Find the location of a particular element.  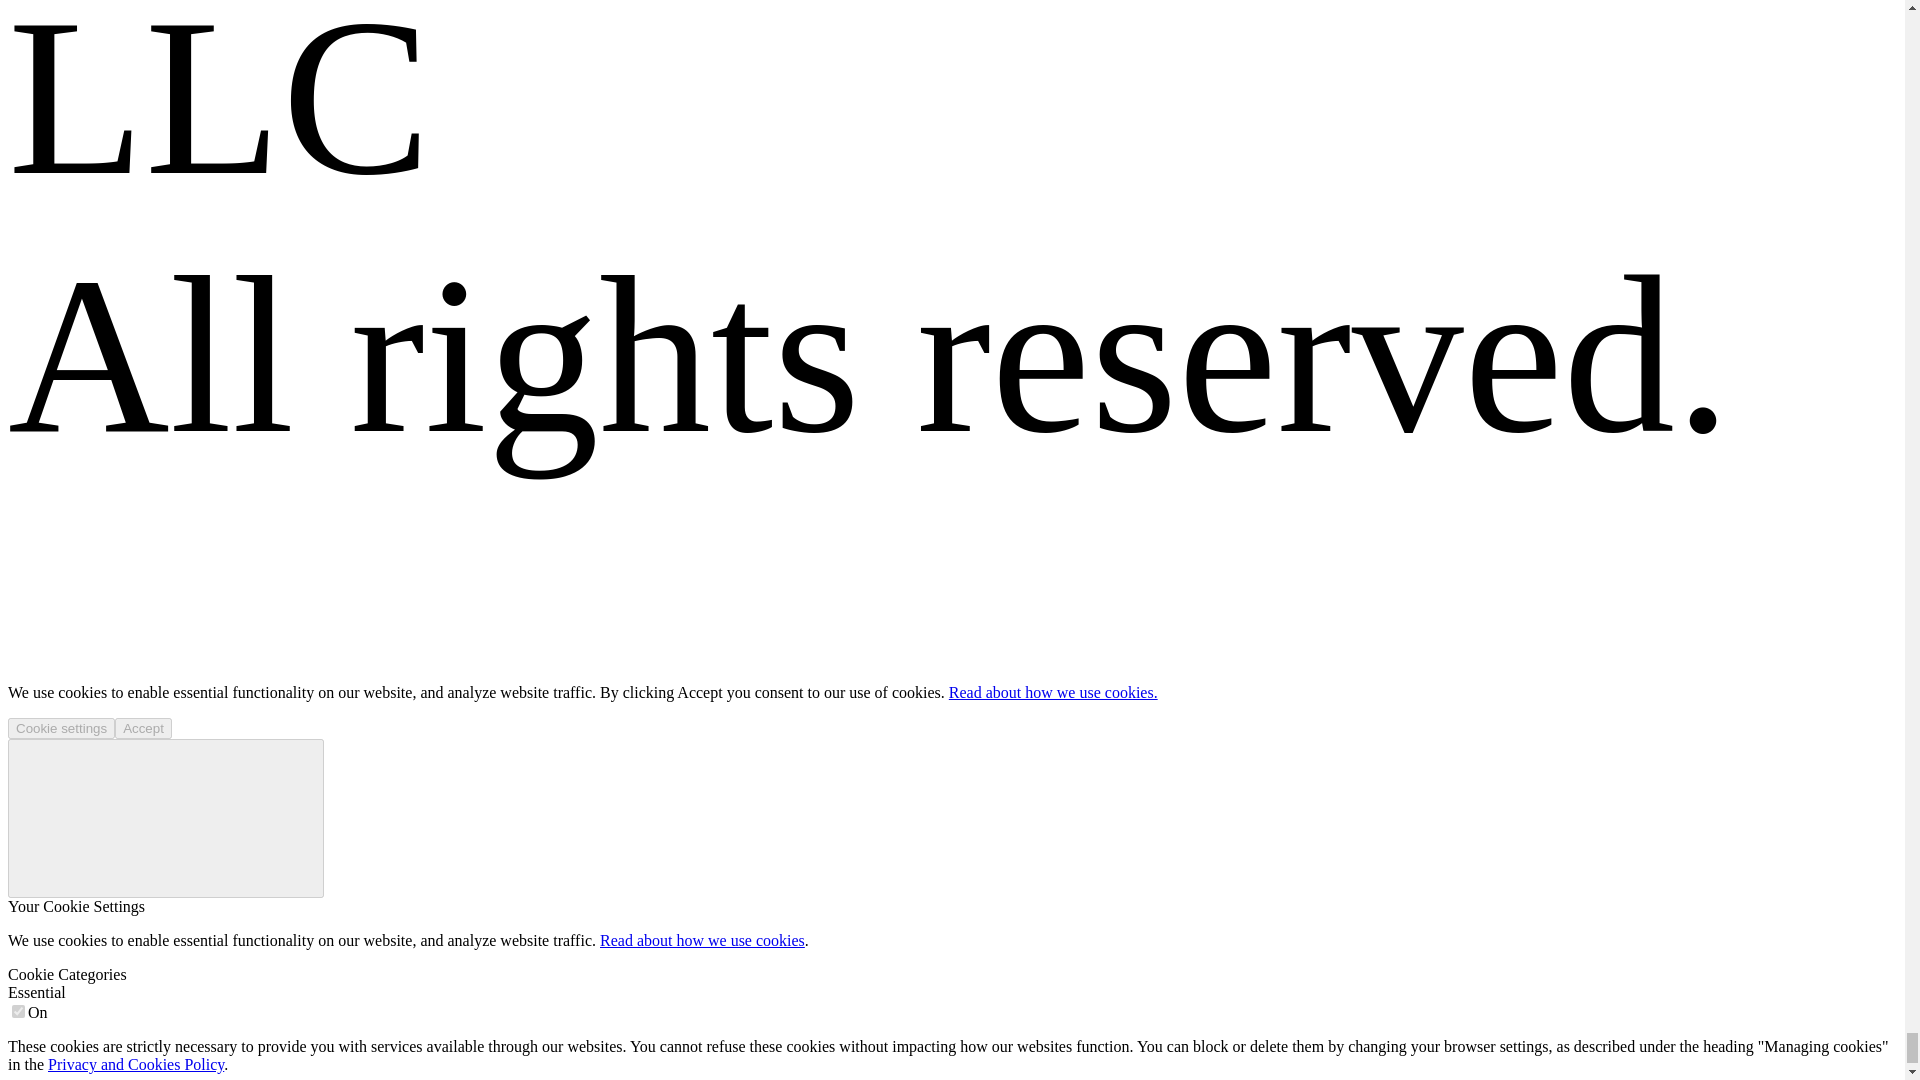

Cookie settings is located at coordinates (61, 728).